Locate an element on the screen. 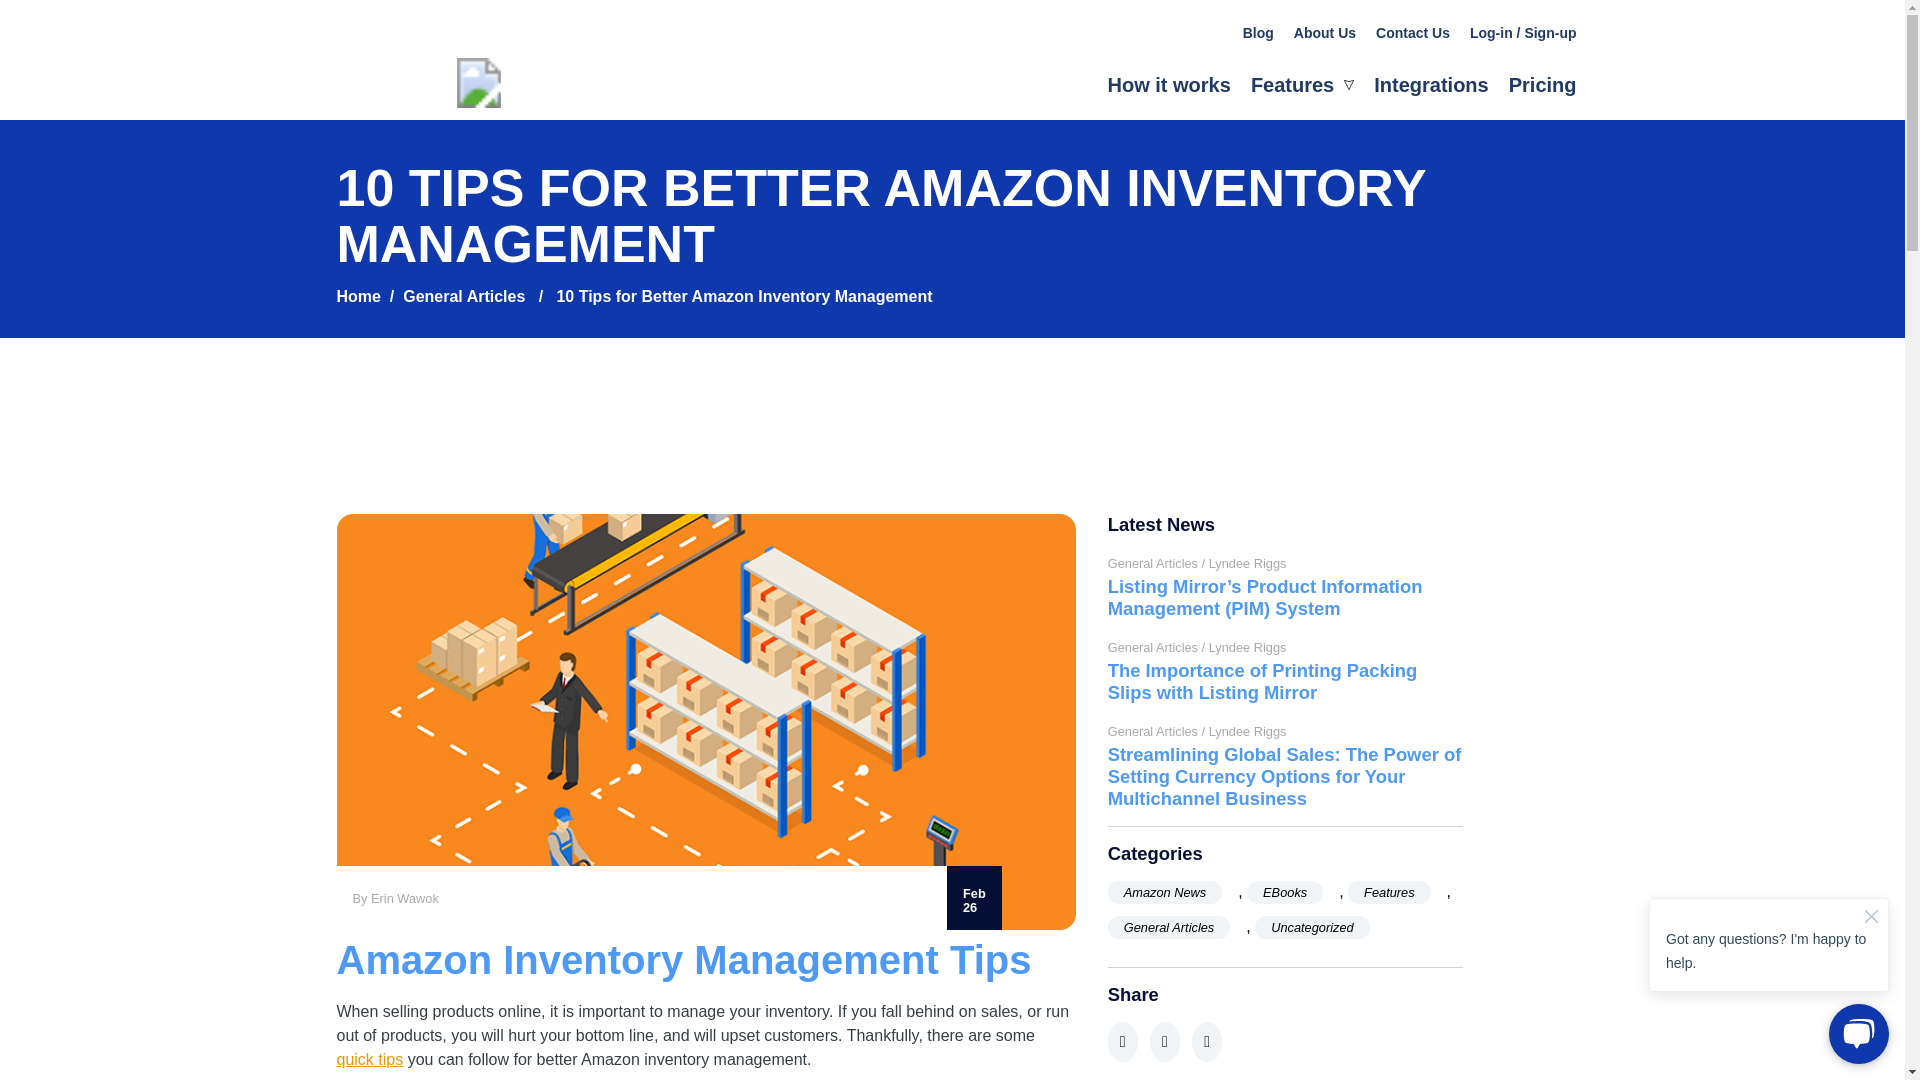 Image resolution: width=1920 pixels, height=1080 pixels. How it works is located at coordinates (1168, 85).